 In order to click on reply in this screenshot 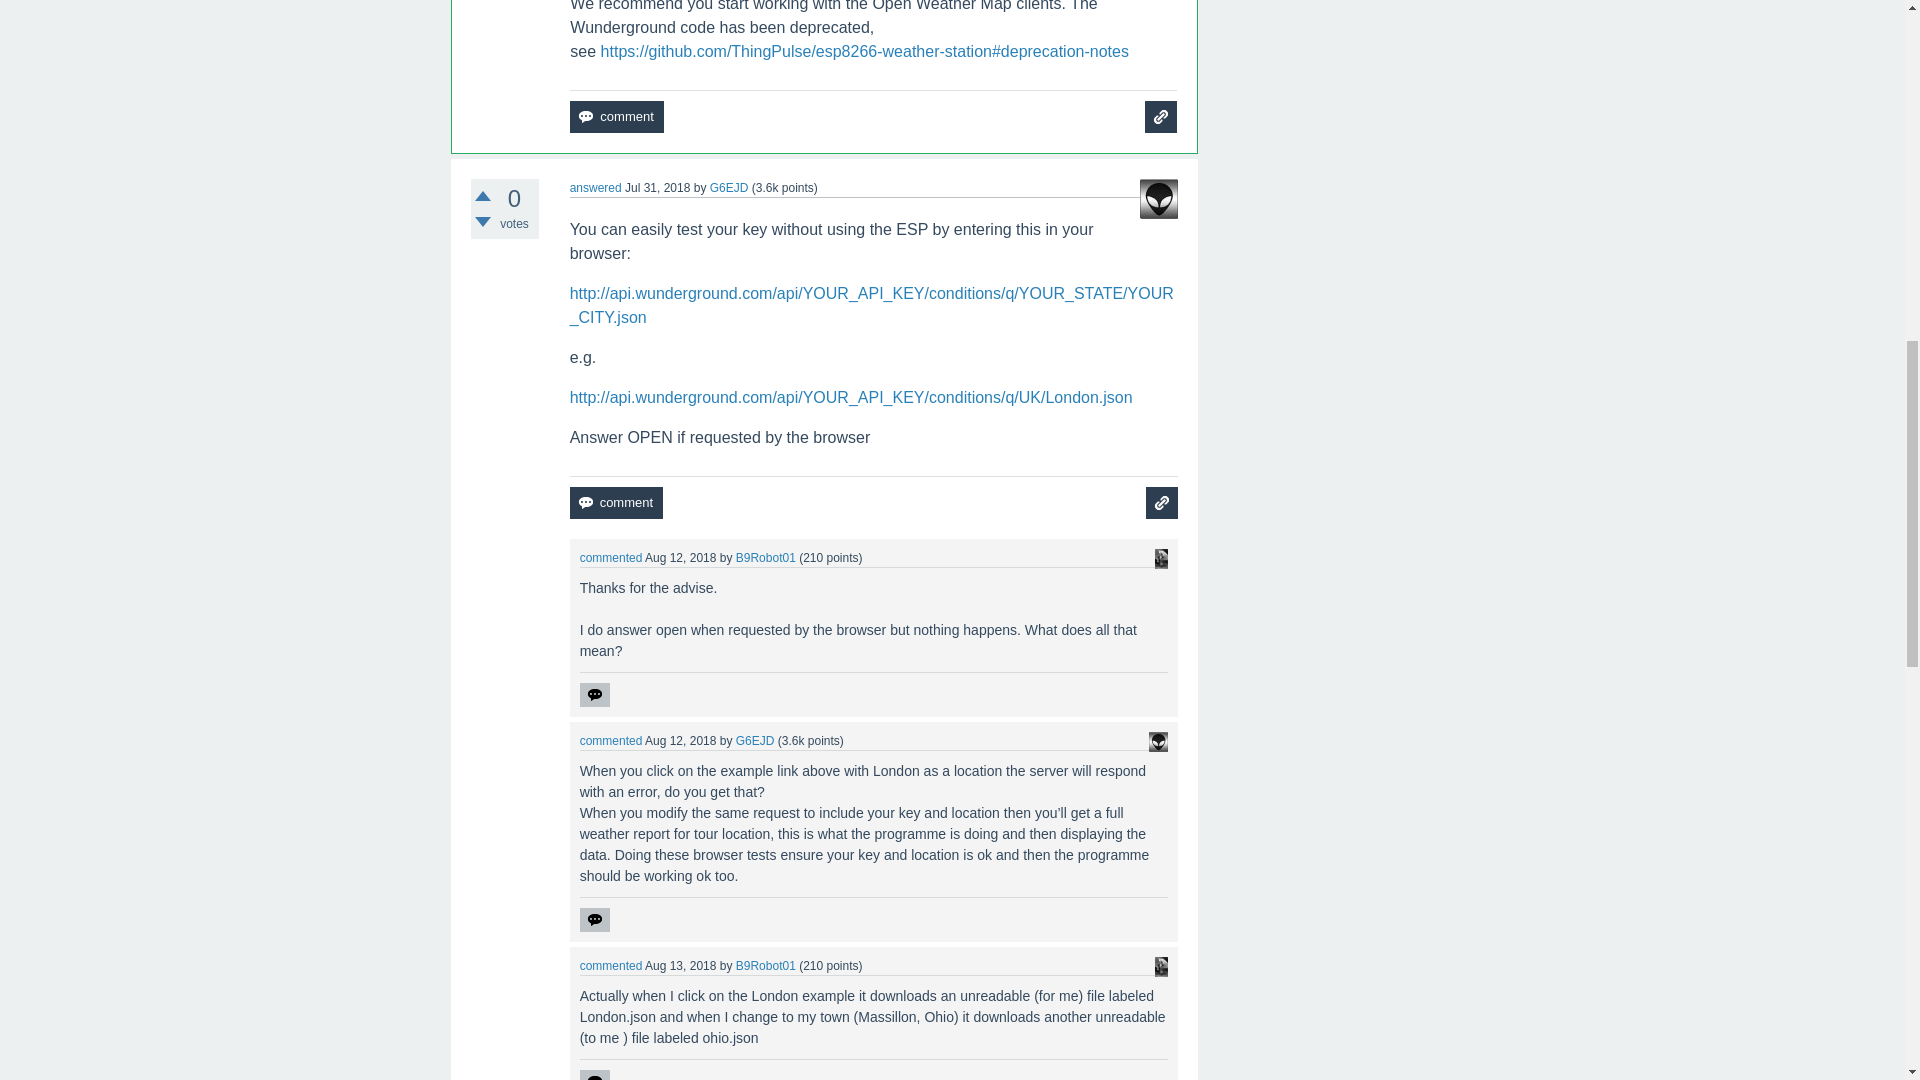, I will do `click(594, 920)`.